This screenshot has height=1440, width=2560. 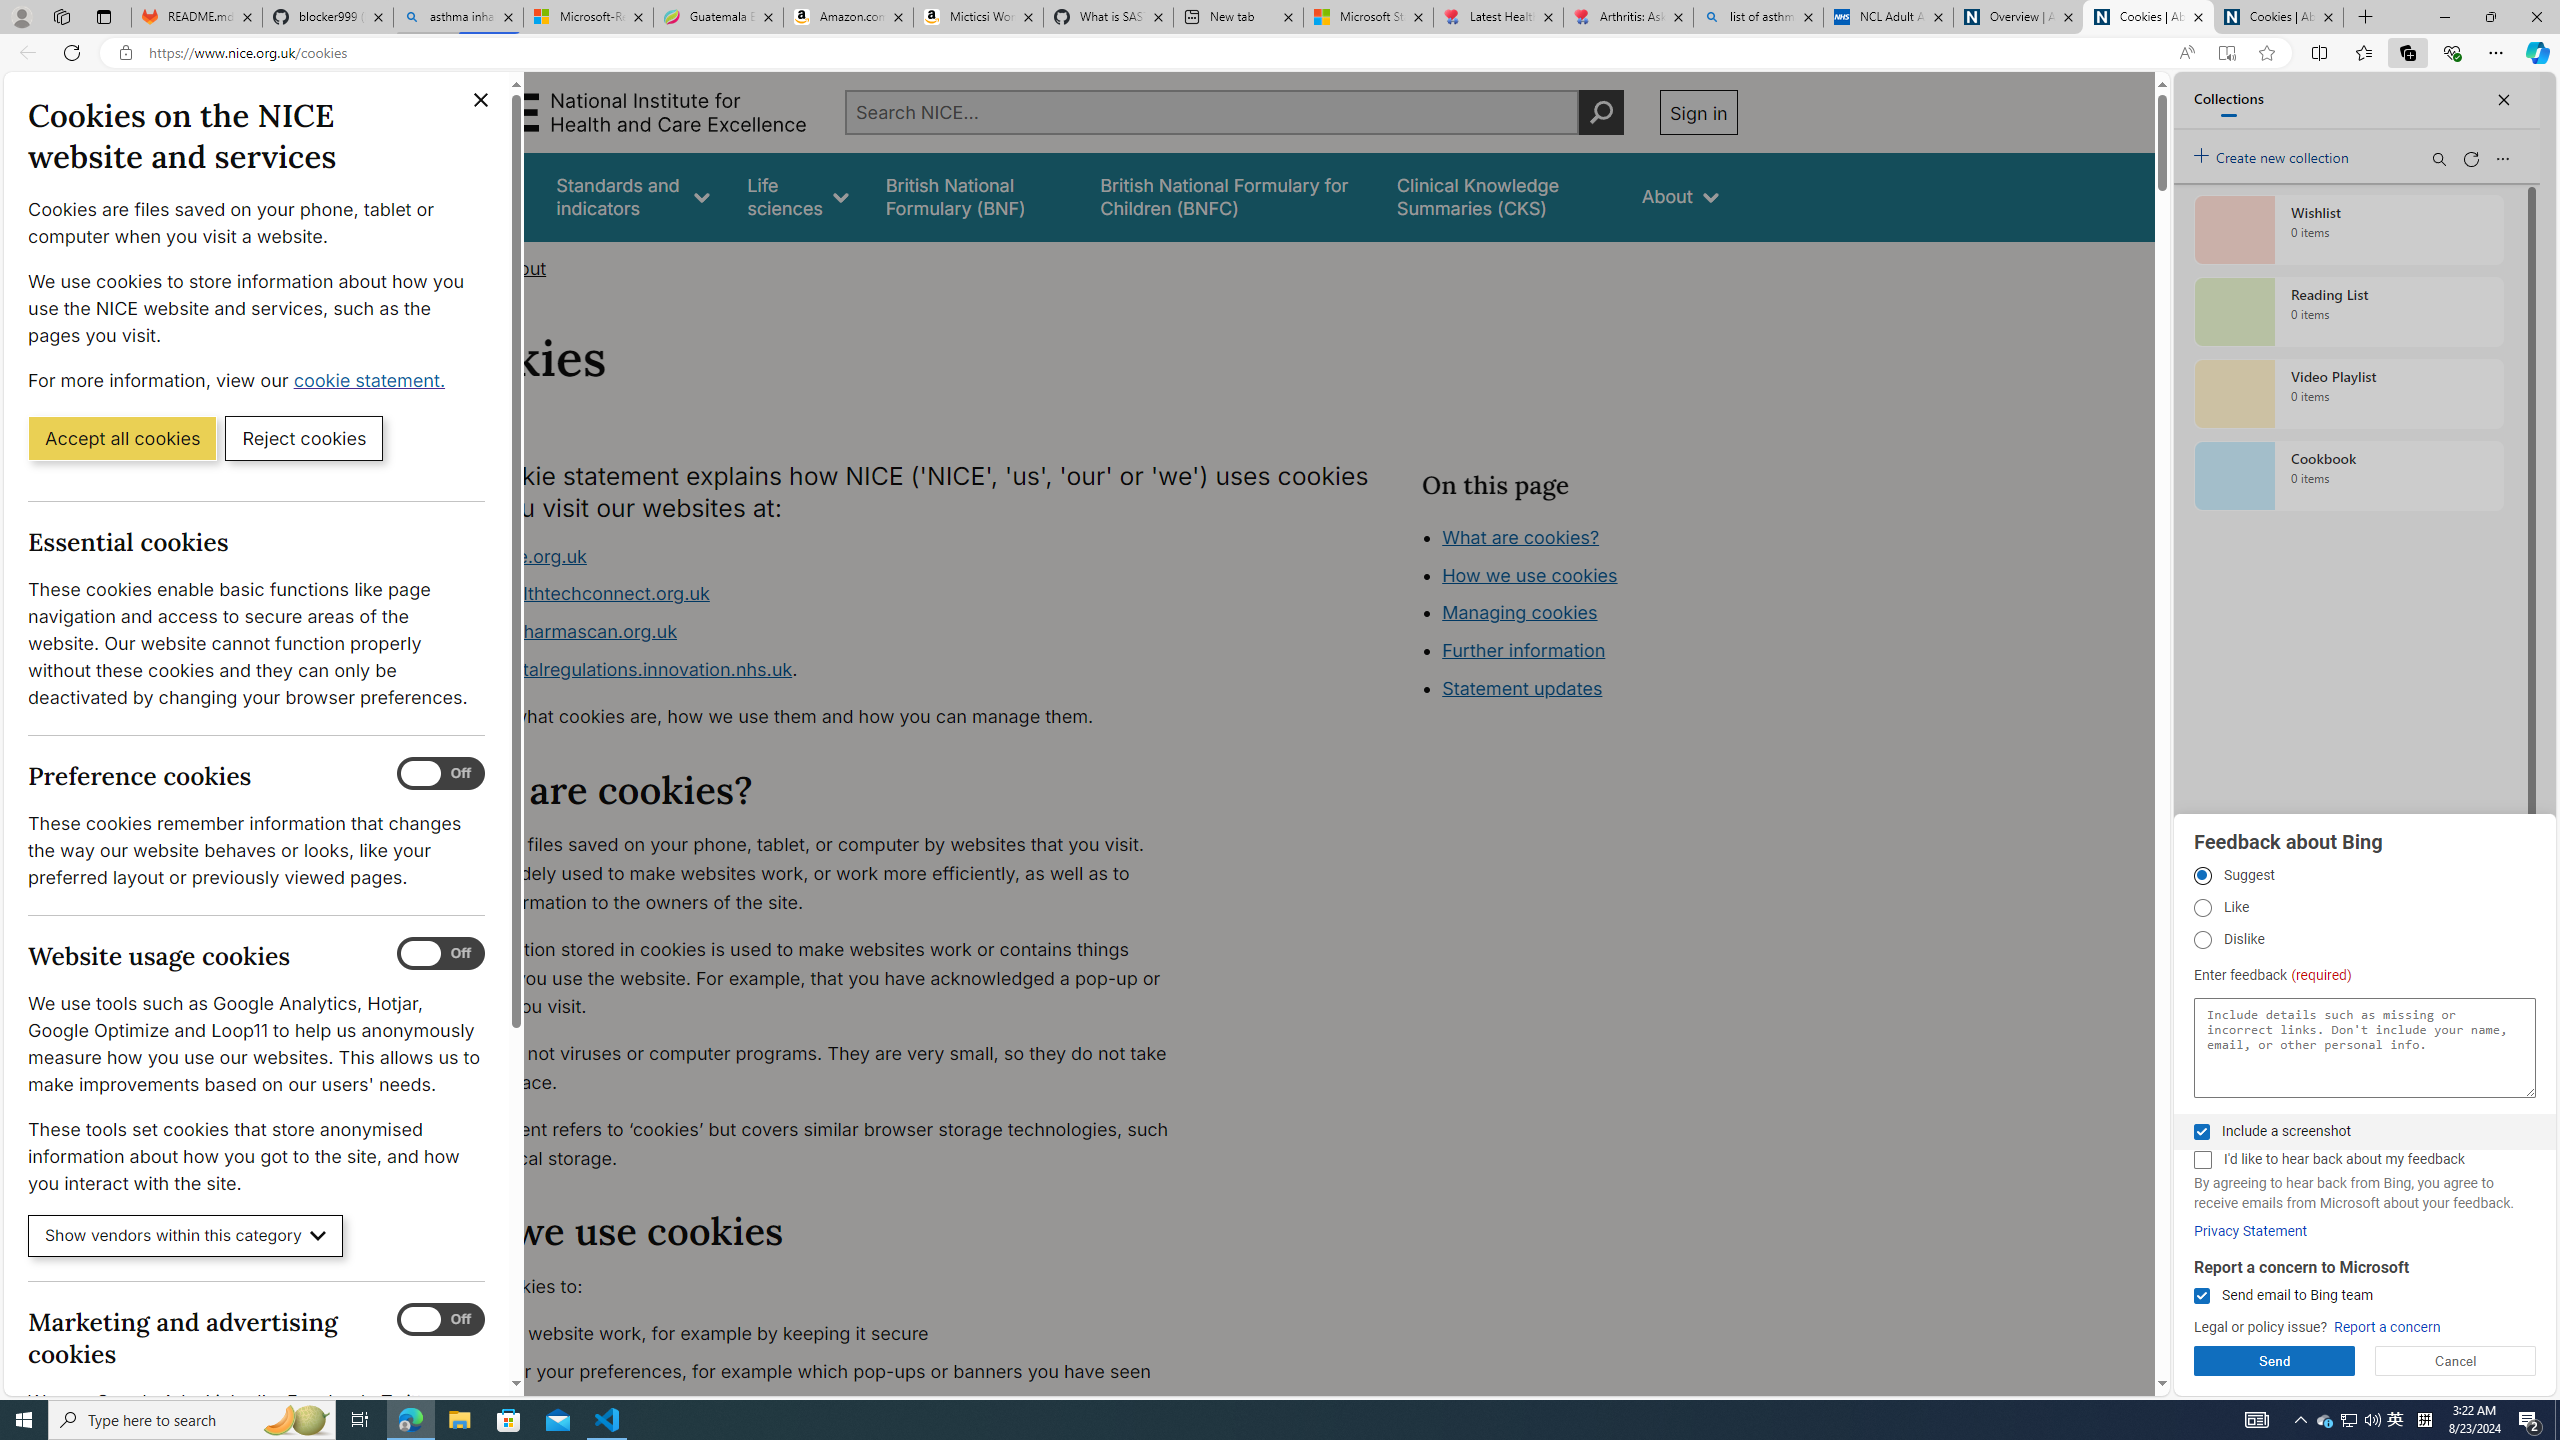 What do you see at coordinates (2456, 1361) in the screenshot?
I see `Cancel` at bounding box center [2456, 1361].